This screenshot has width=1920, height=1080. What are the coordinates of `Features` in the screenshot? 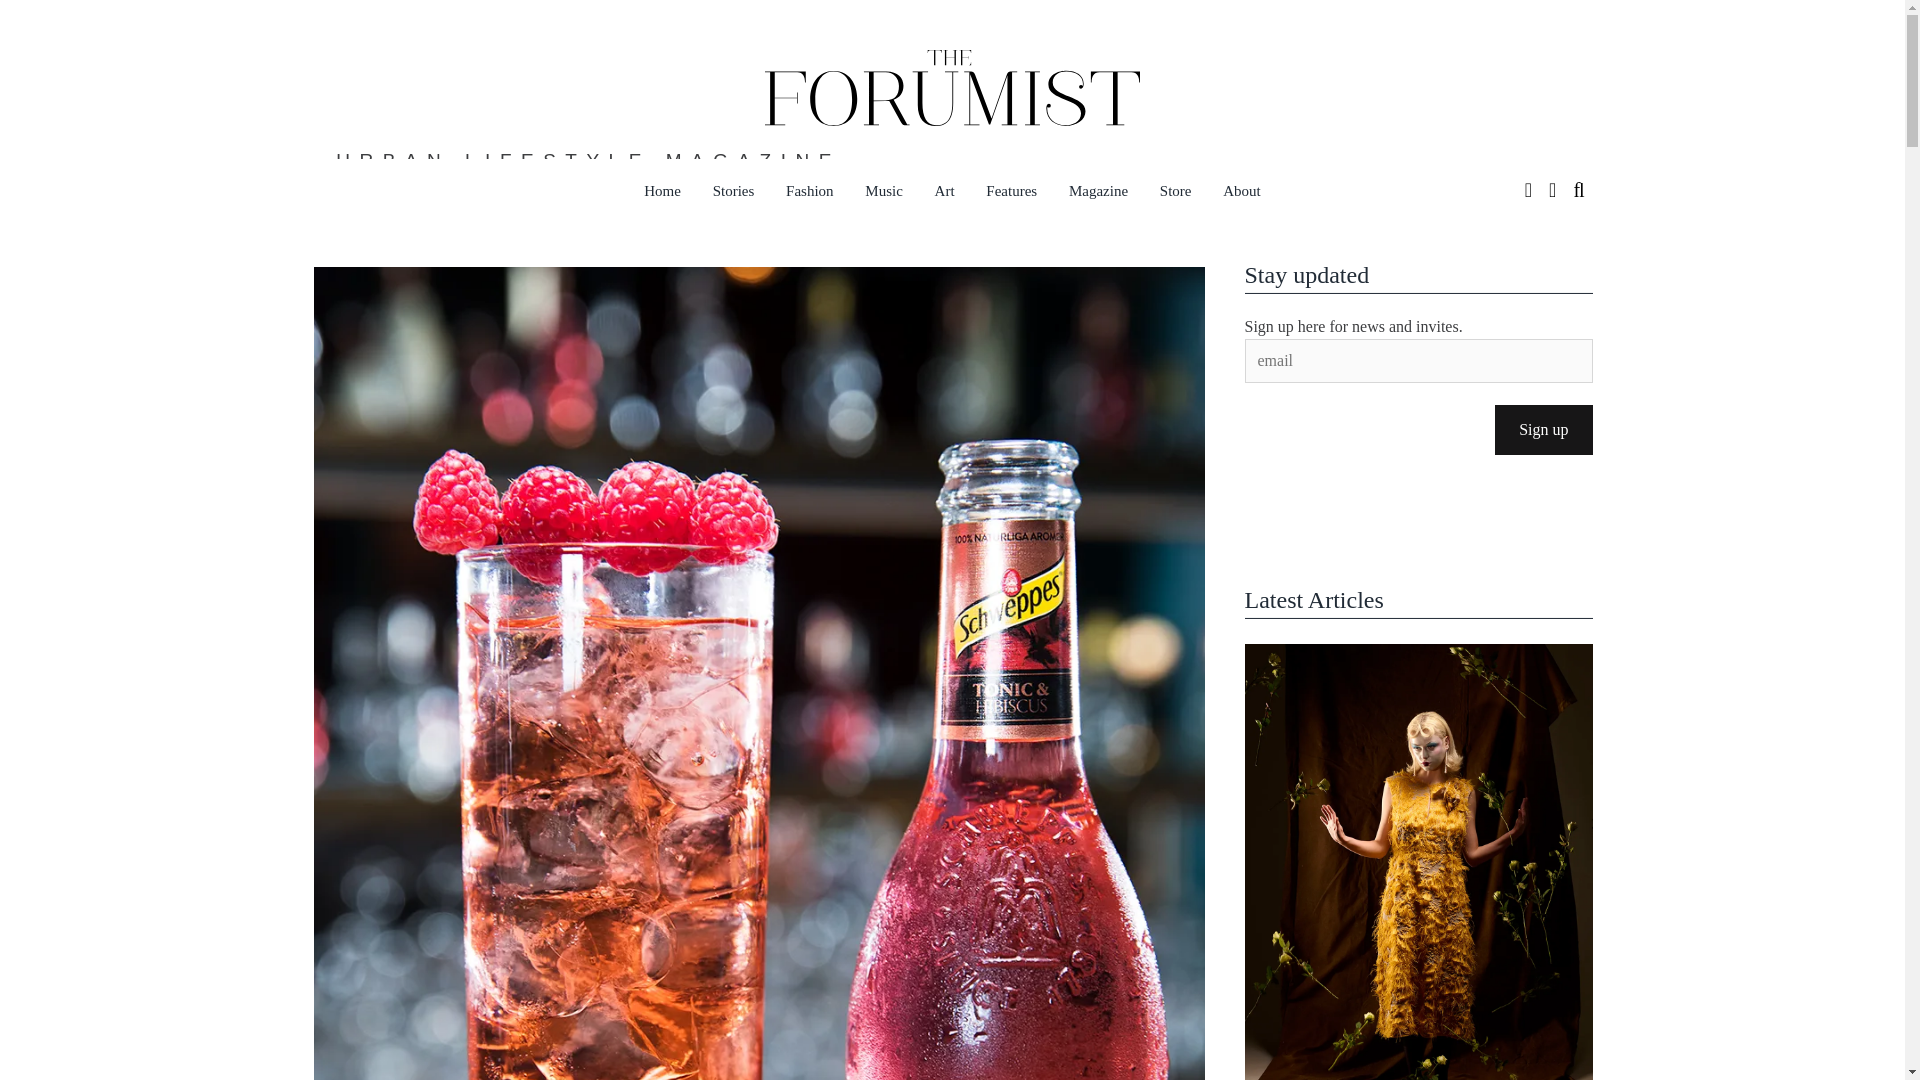 It's located at (1010, 191).